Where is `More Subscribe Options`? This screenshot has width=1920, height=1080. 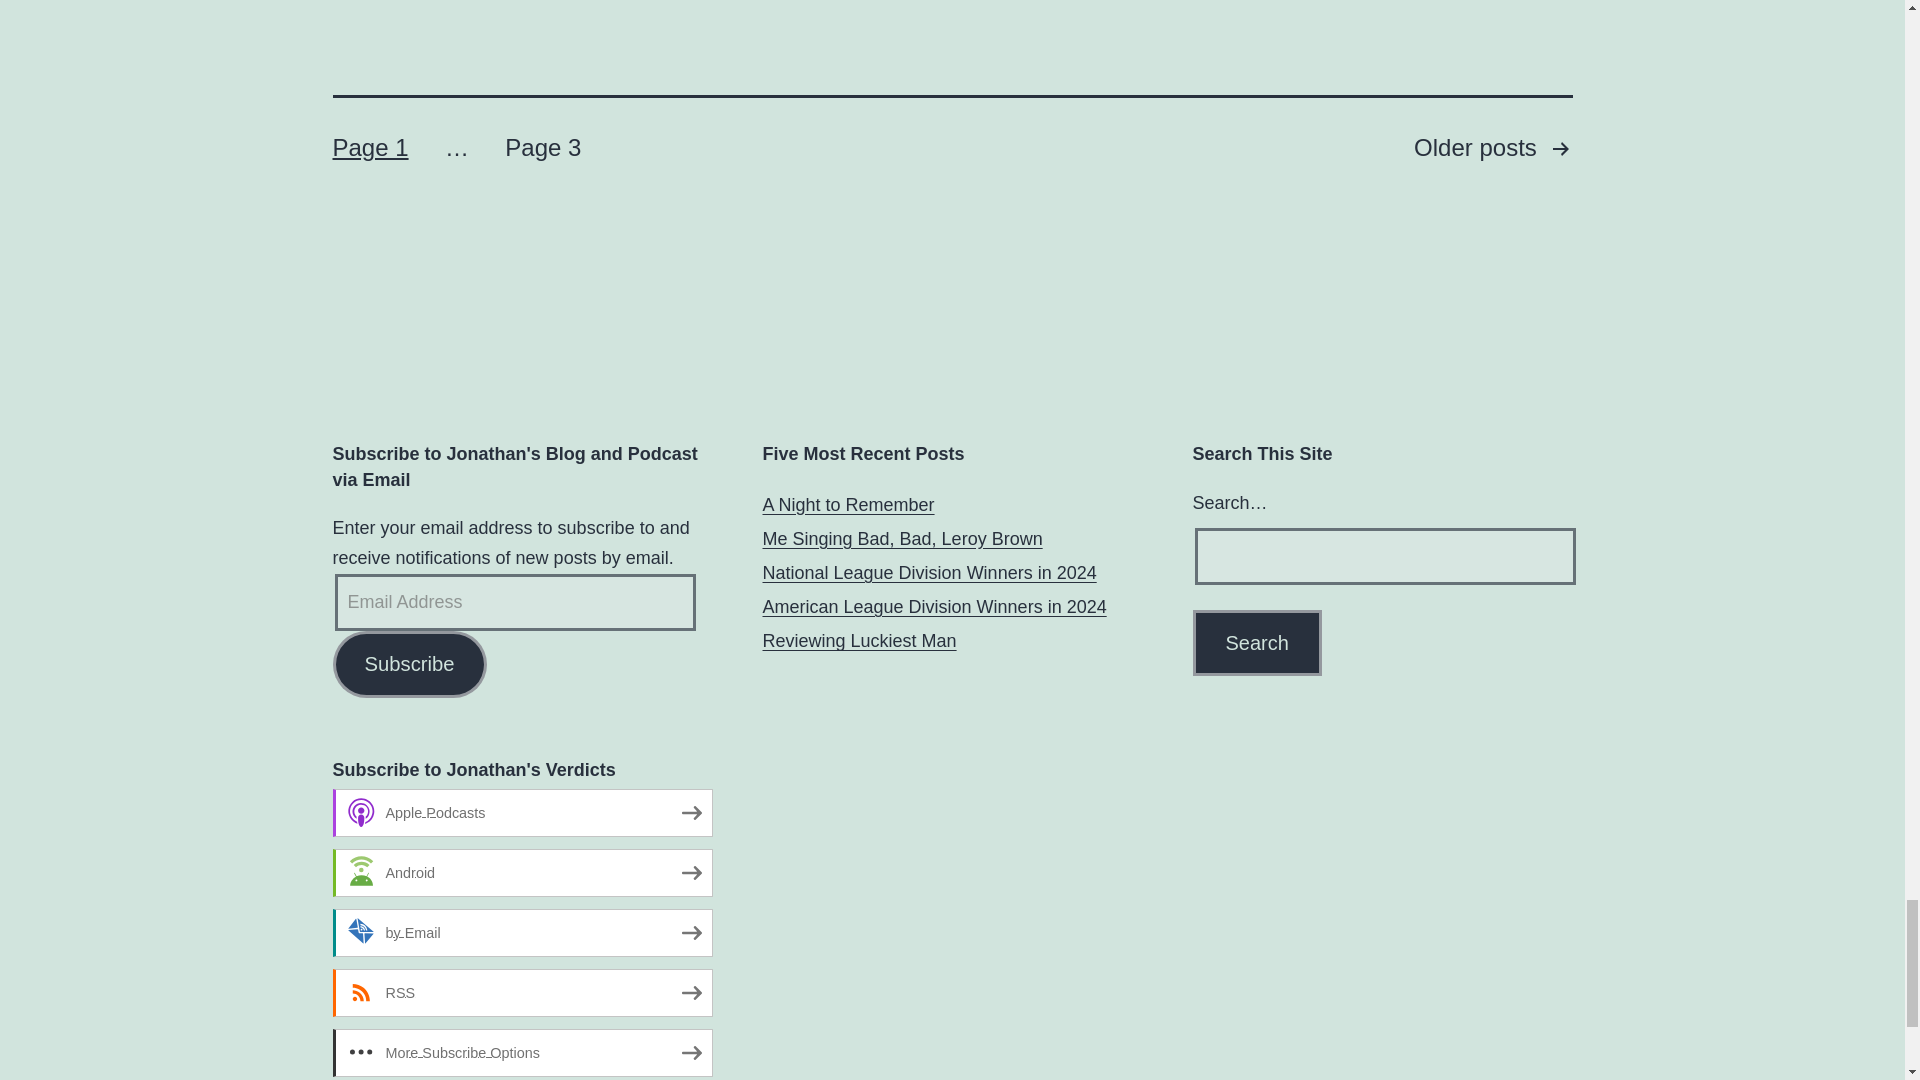 More Subscribe Options is located at coordinates (522, 1052).